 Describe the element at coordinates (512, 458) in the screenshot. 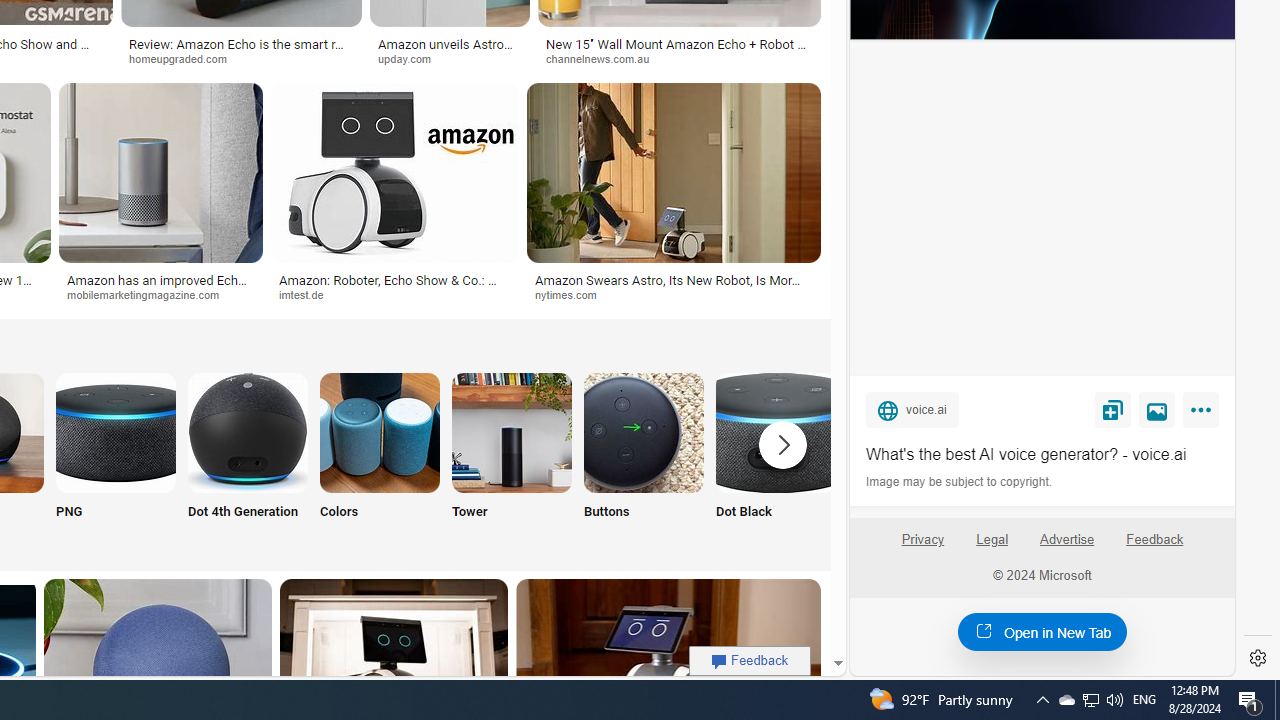

I see `Tower` at that location.